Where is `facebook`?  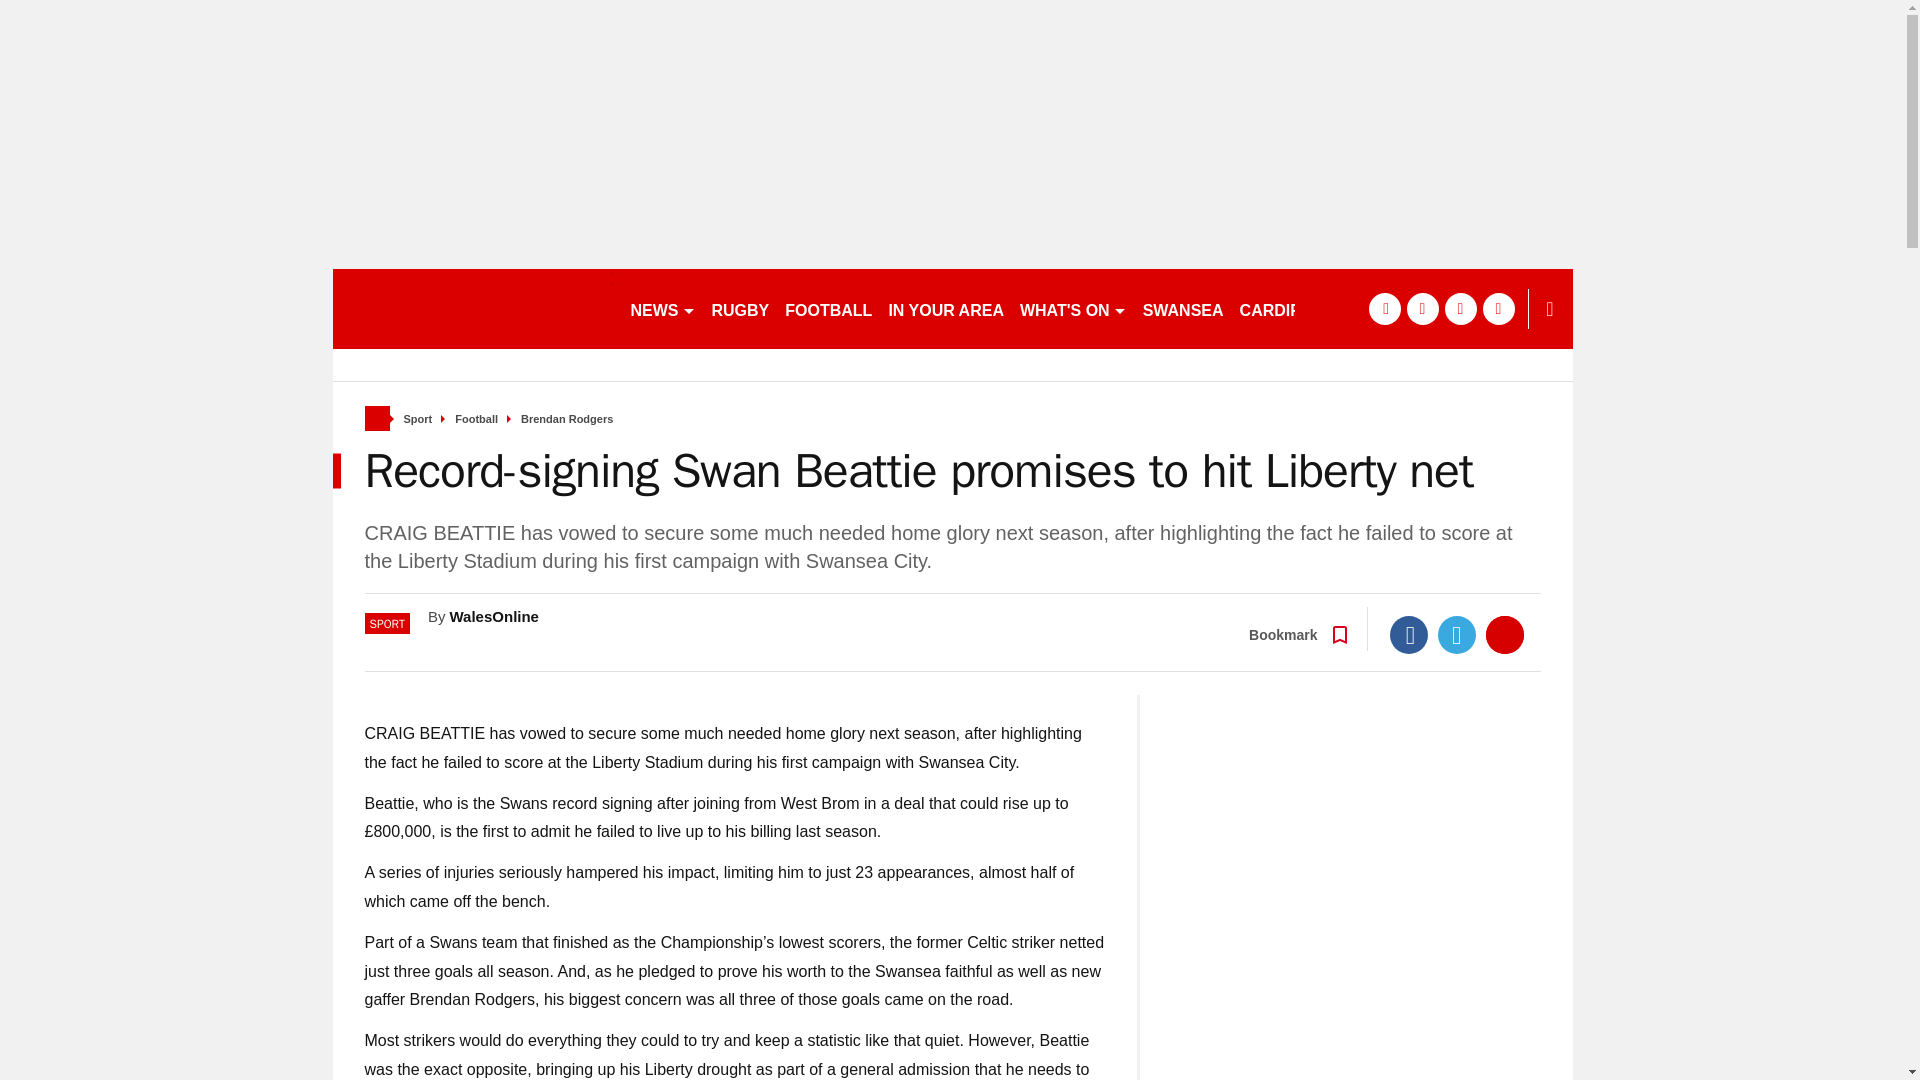
facebook is located at coordinates (1383, 308).